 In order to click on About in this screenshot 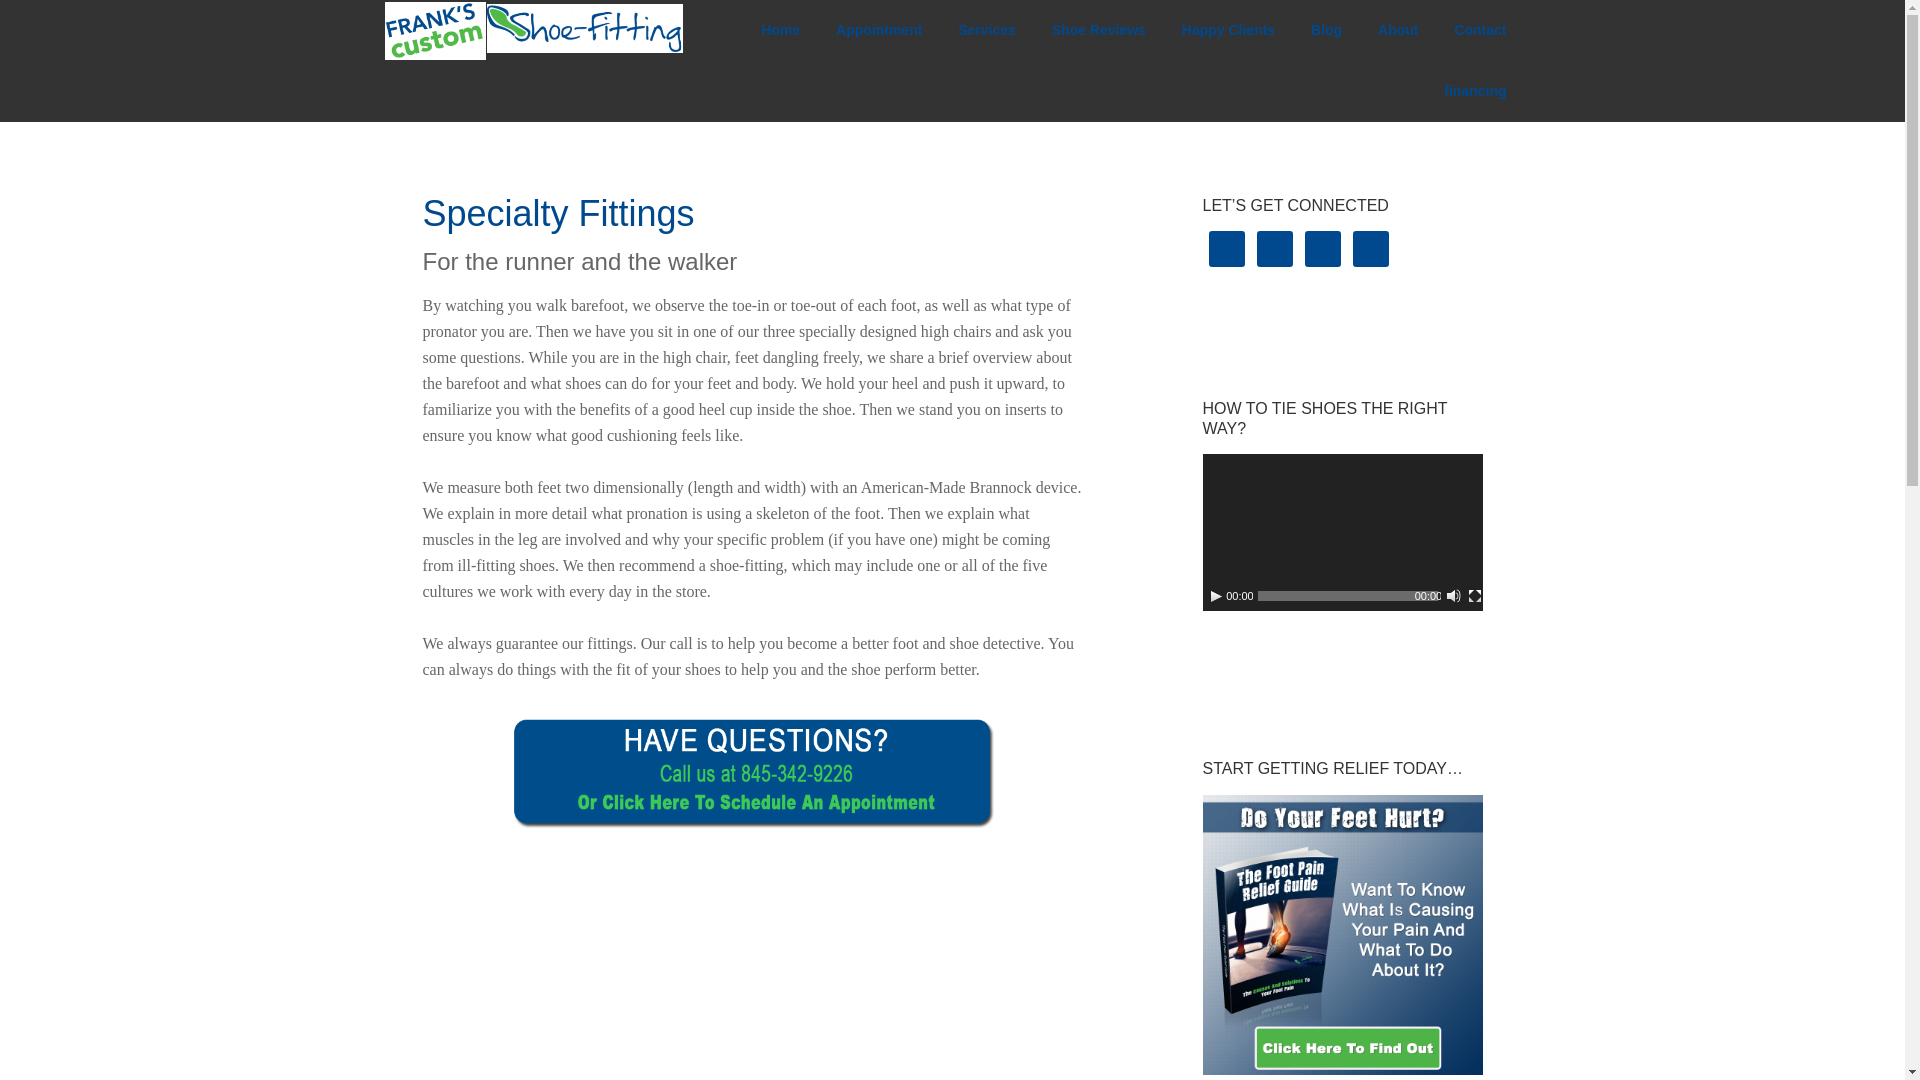, I will do `click(1398, 30)`.